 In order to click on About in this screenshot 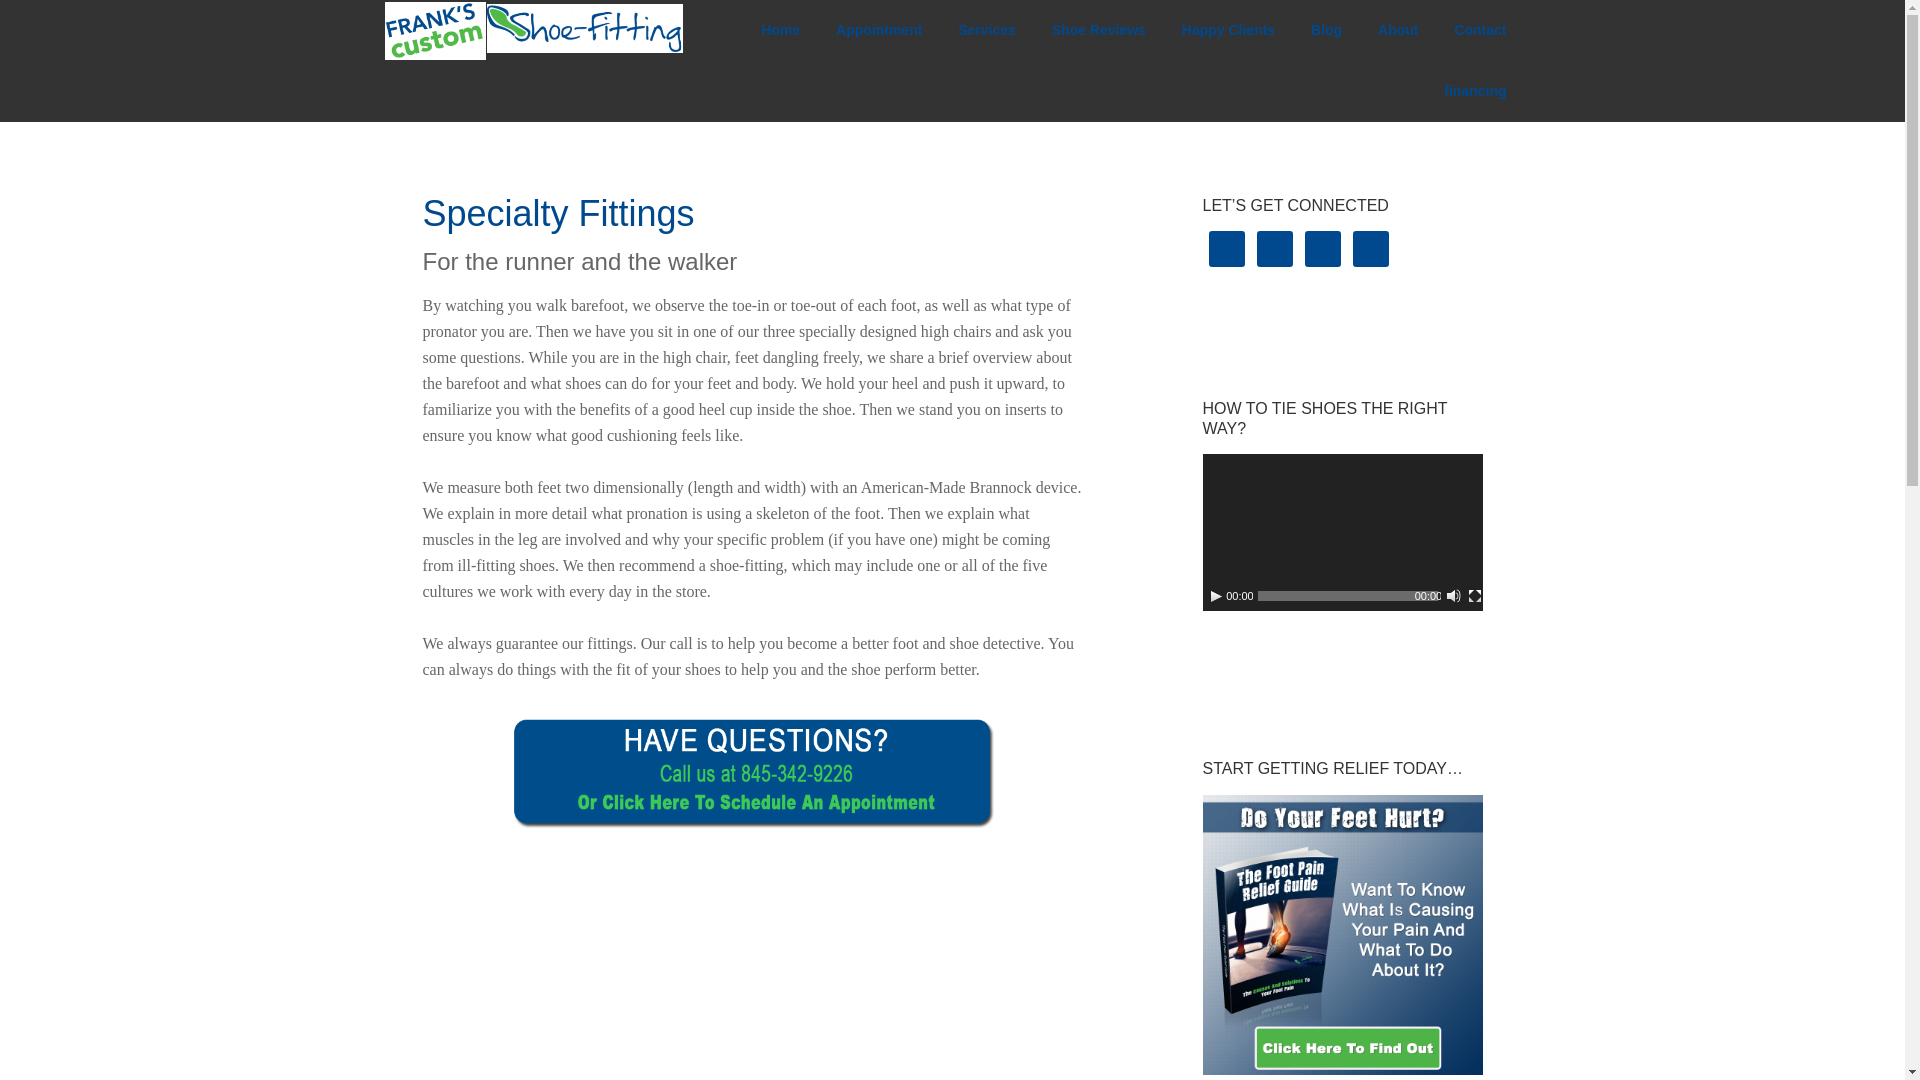, I will do `click(1398, 30)`.